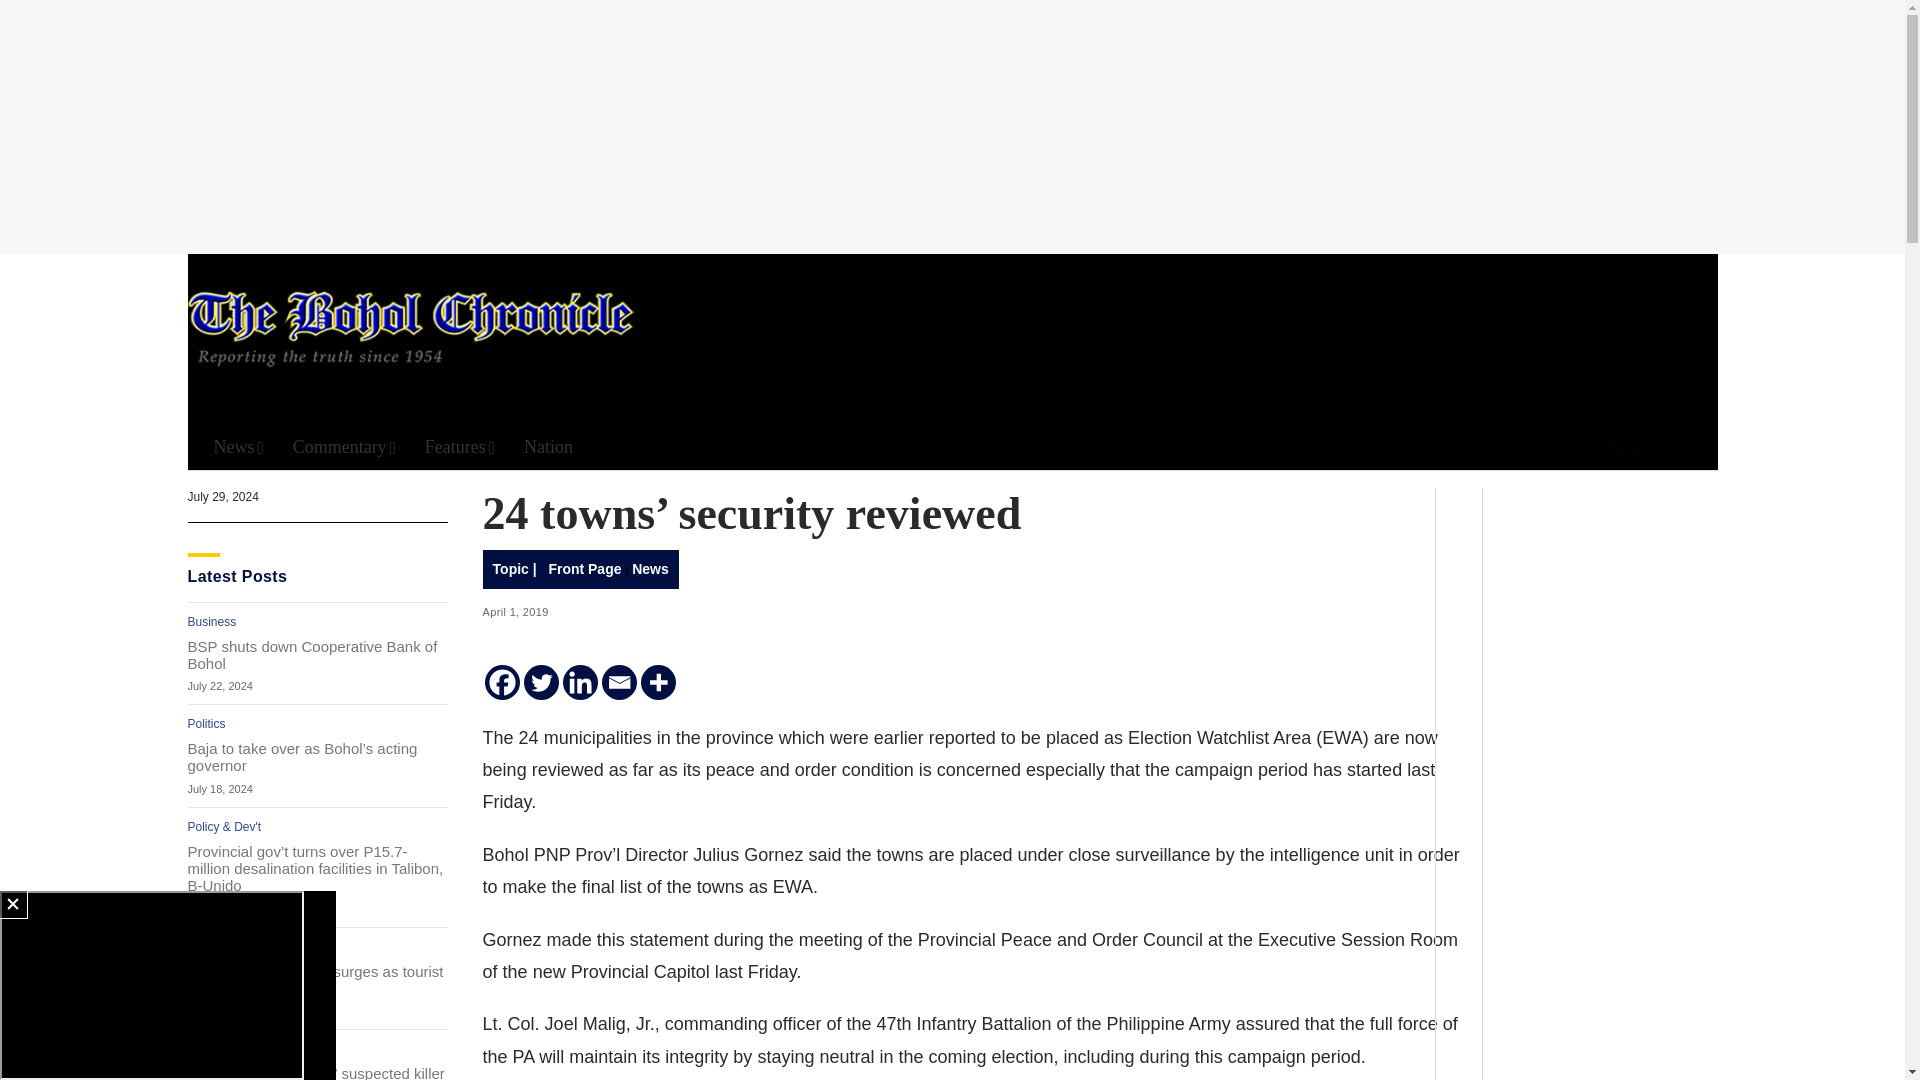  What do you see at coordinates (345, 447) in the screenshot?
I see `Commentary` at bounding box center [345, 447].